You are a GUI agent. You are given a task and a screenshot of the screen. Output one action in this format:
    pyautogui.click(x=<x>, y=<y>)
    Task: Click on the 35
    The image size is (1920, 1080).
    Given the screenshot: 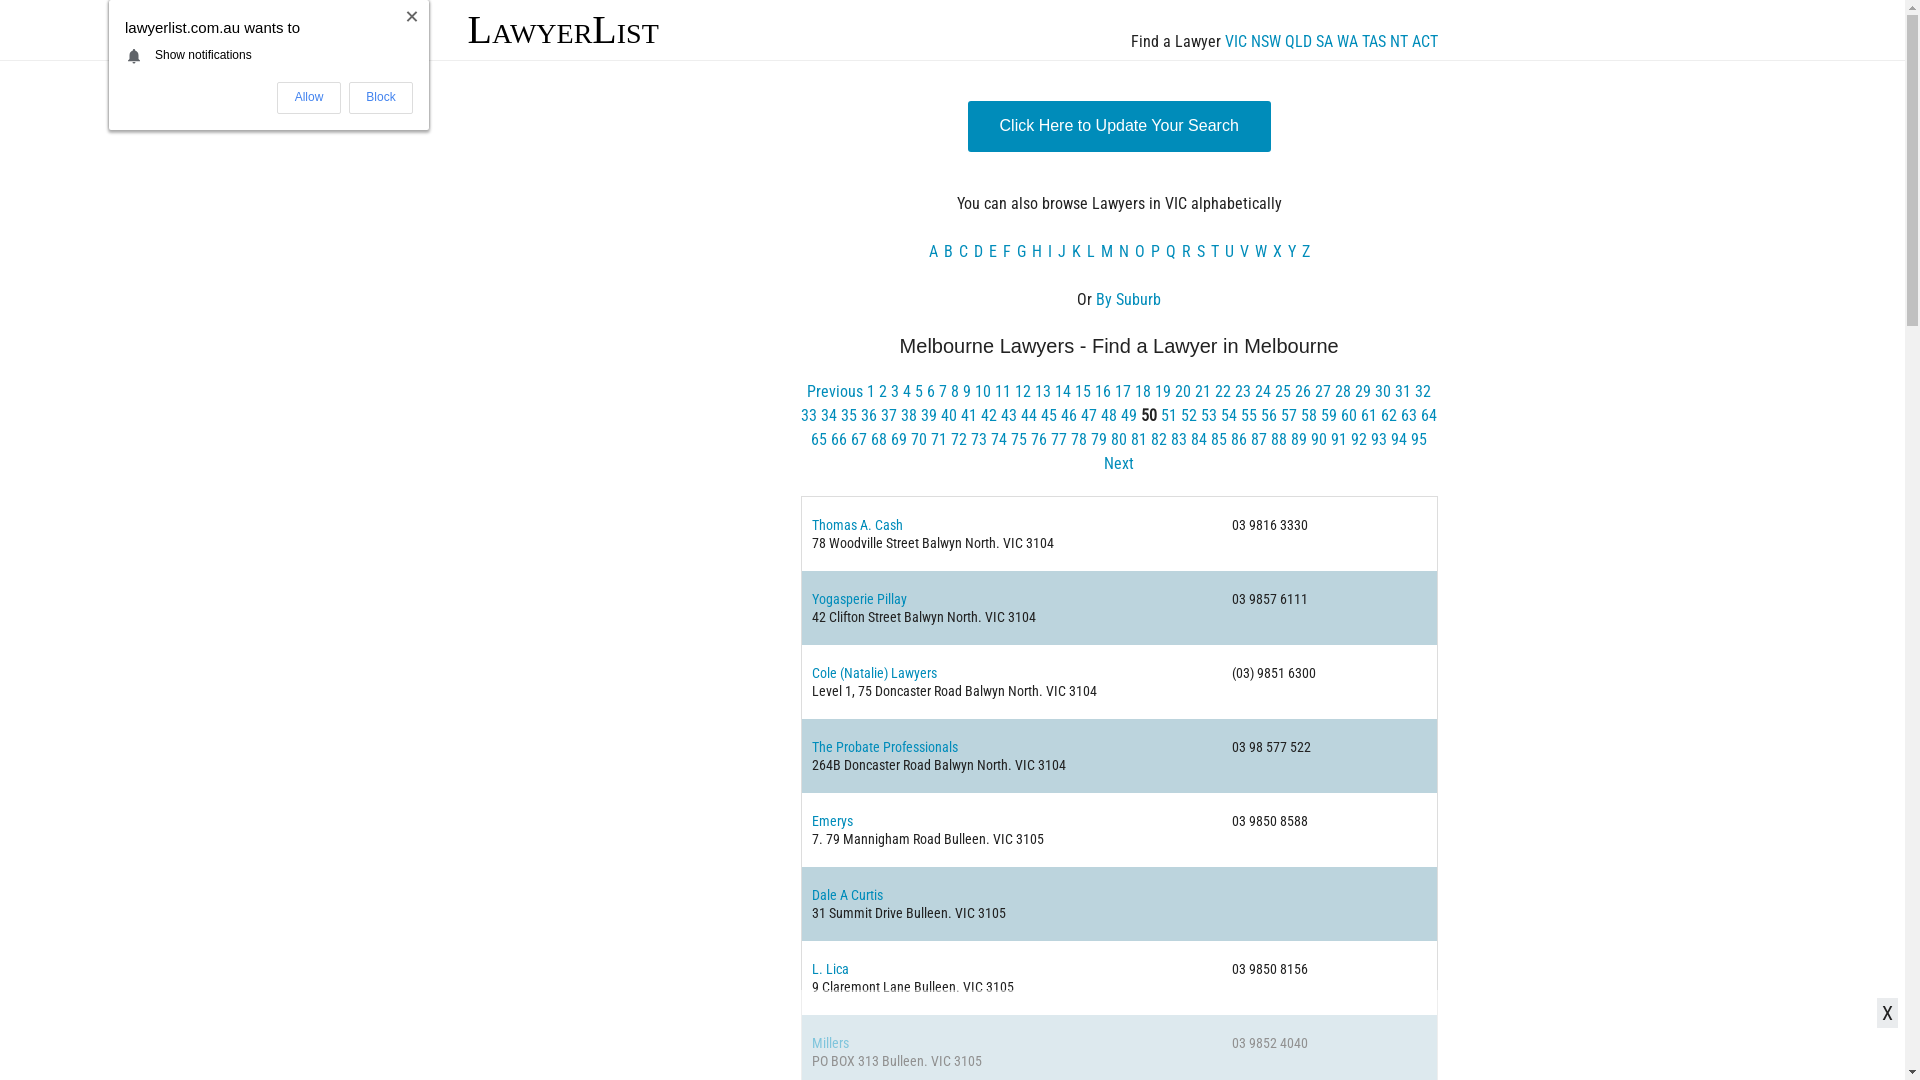 What is the action you would take?
    pyautogui.click(x=849, y=416)
    